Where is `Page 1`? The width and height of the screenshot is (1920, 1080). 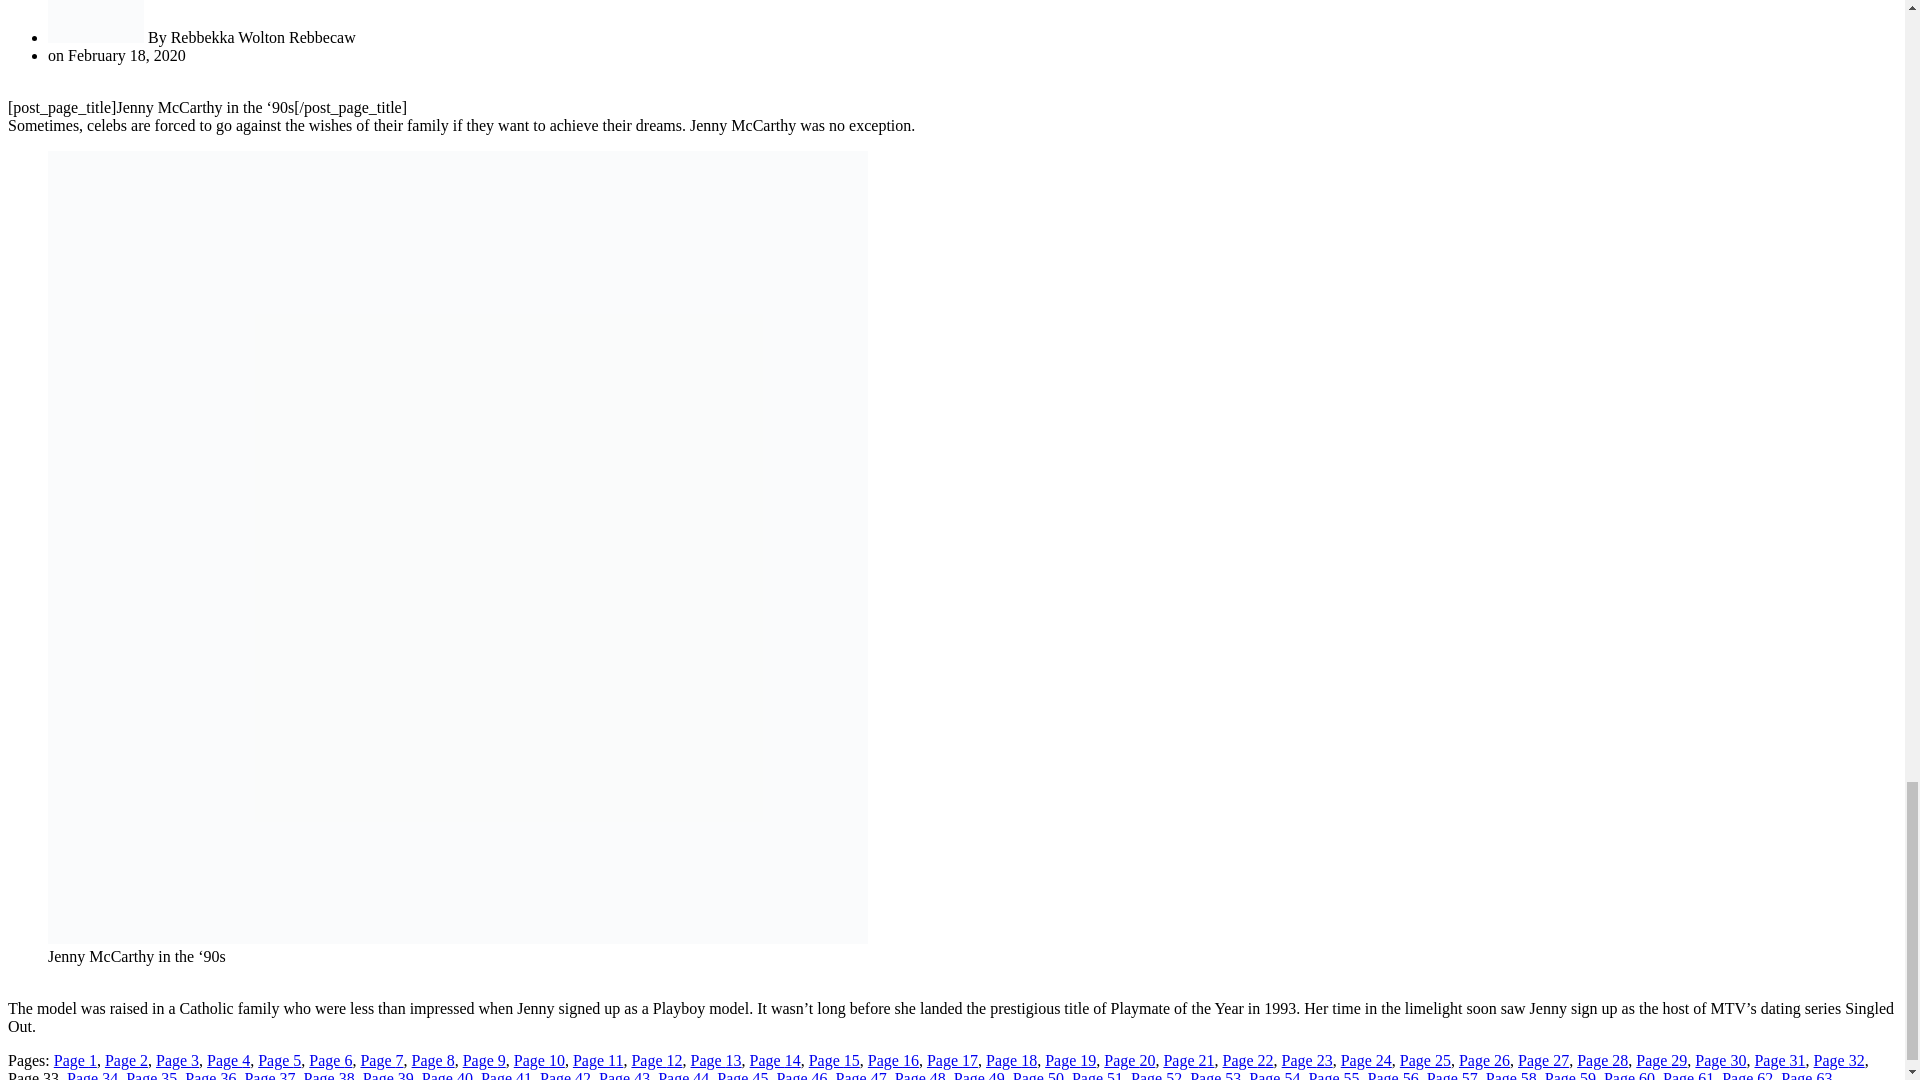 Page 1 is located at coordinates (75, 1060).